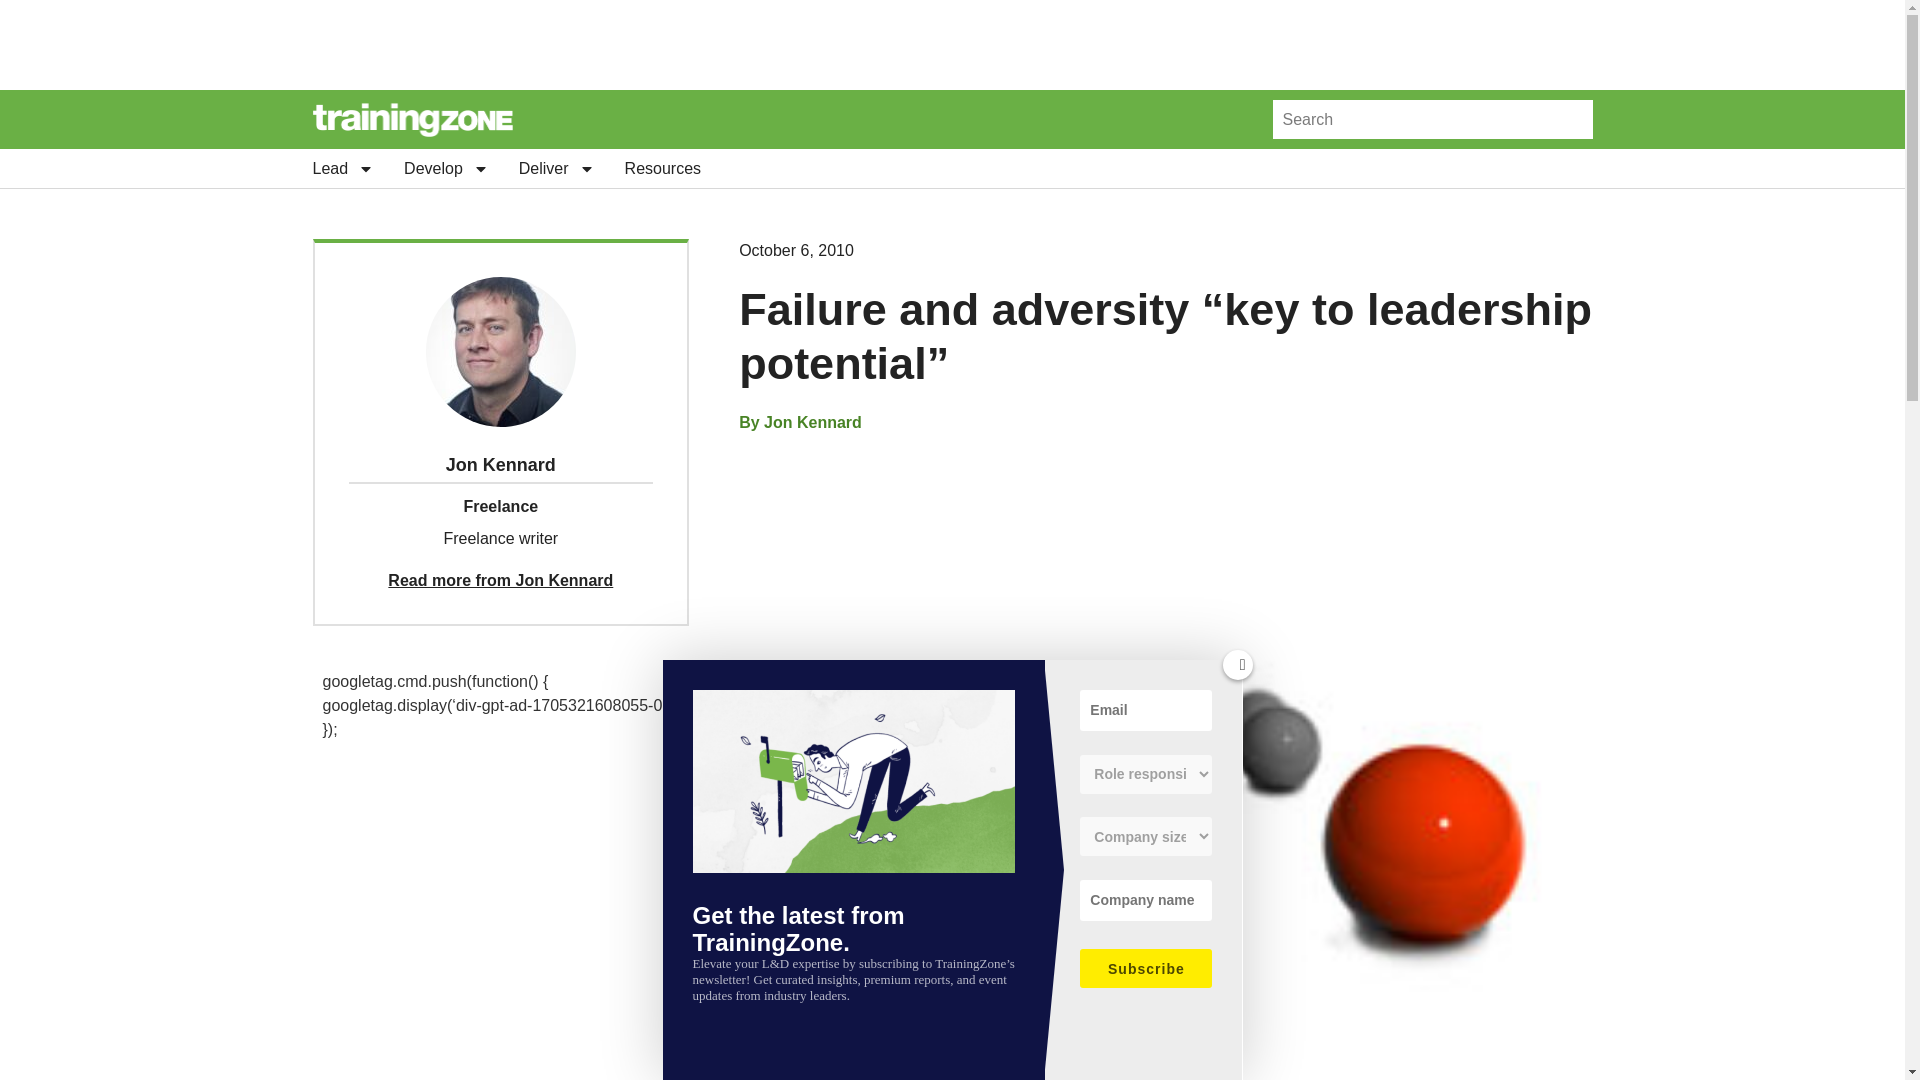 The image size is (1920, 1080). Describe the element at coordinates (800, 423) in the screenshot. I see `By Jon Kennard` at that location.